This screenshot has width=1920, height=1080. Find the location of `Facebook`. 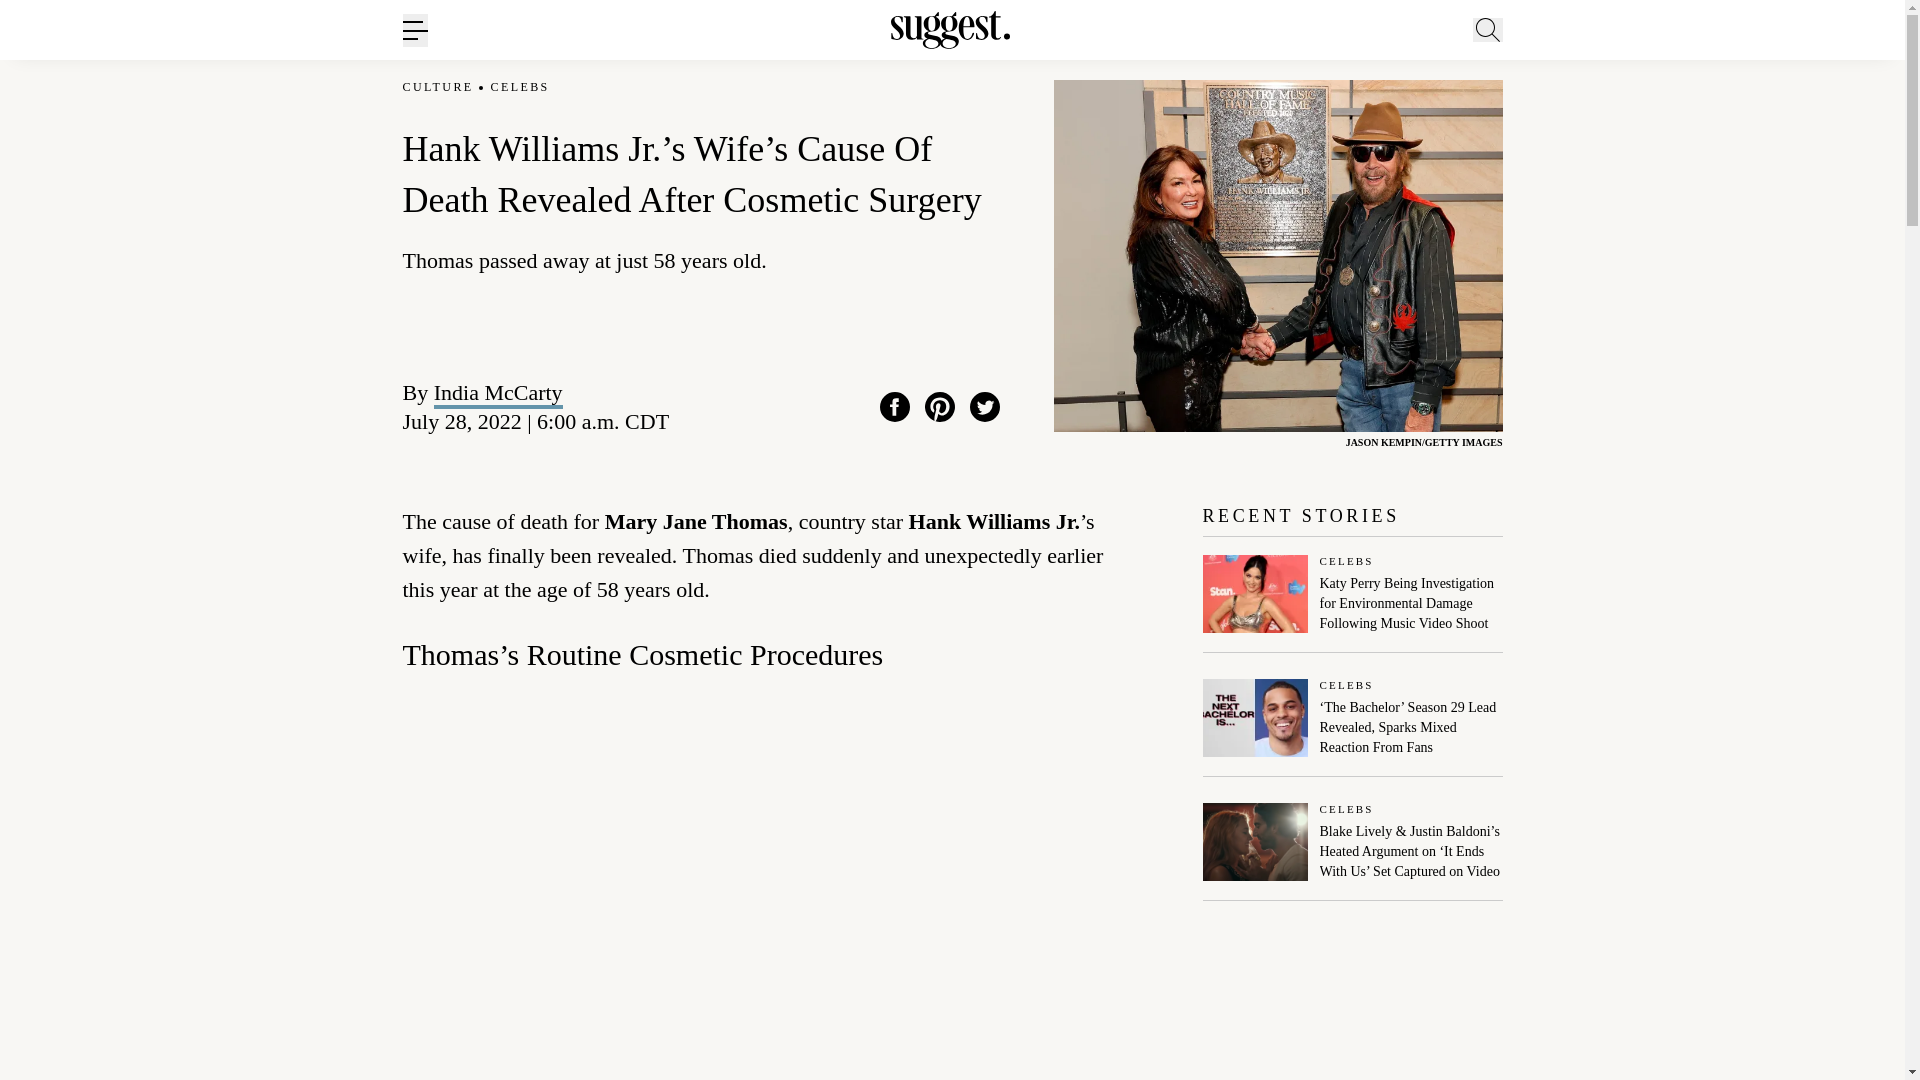

Facebook is located at coordinates (894, 407).